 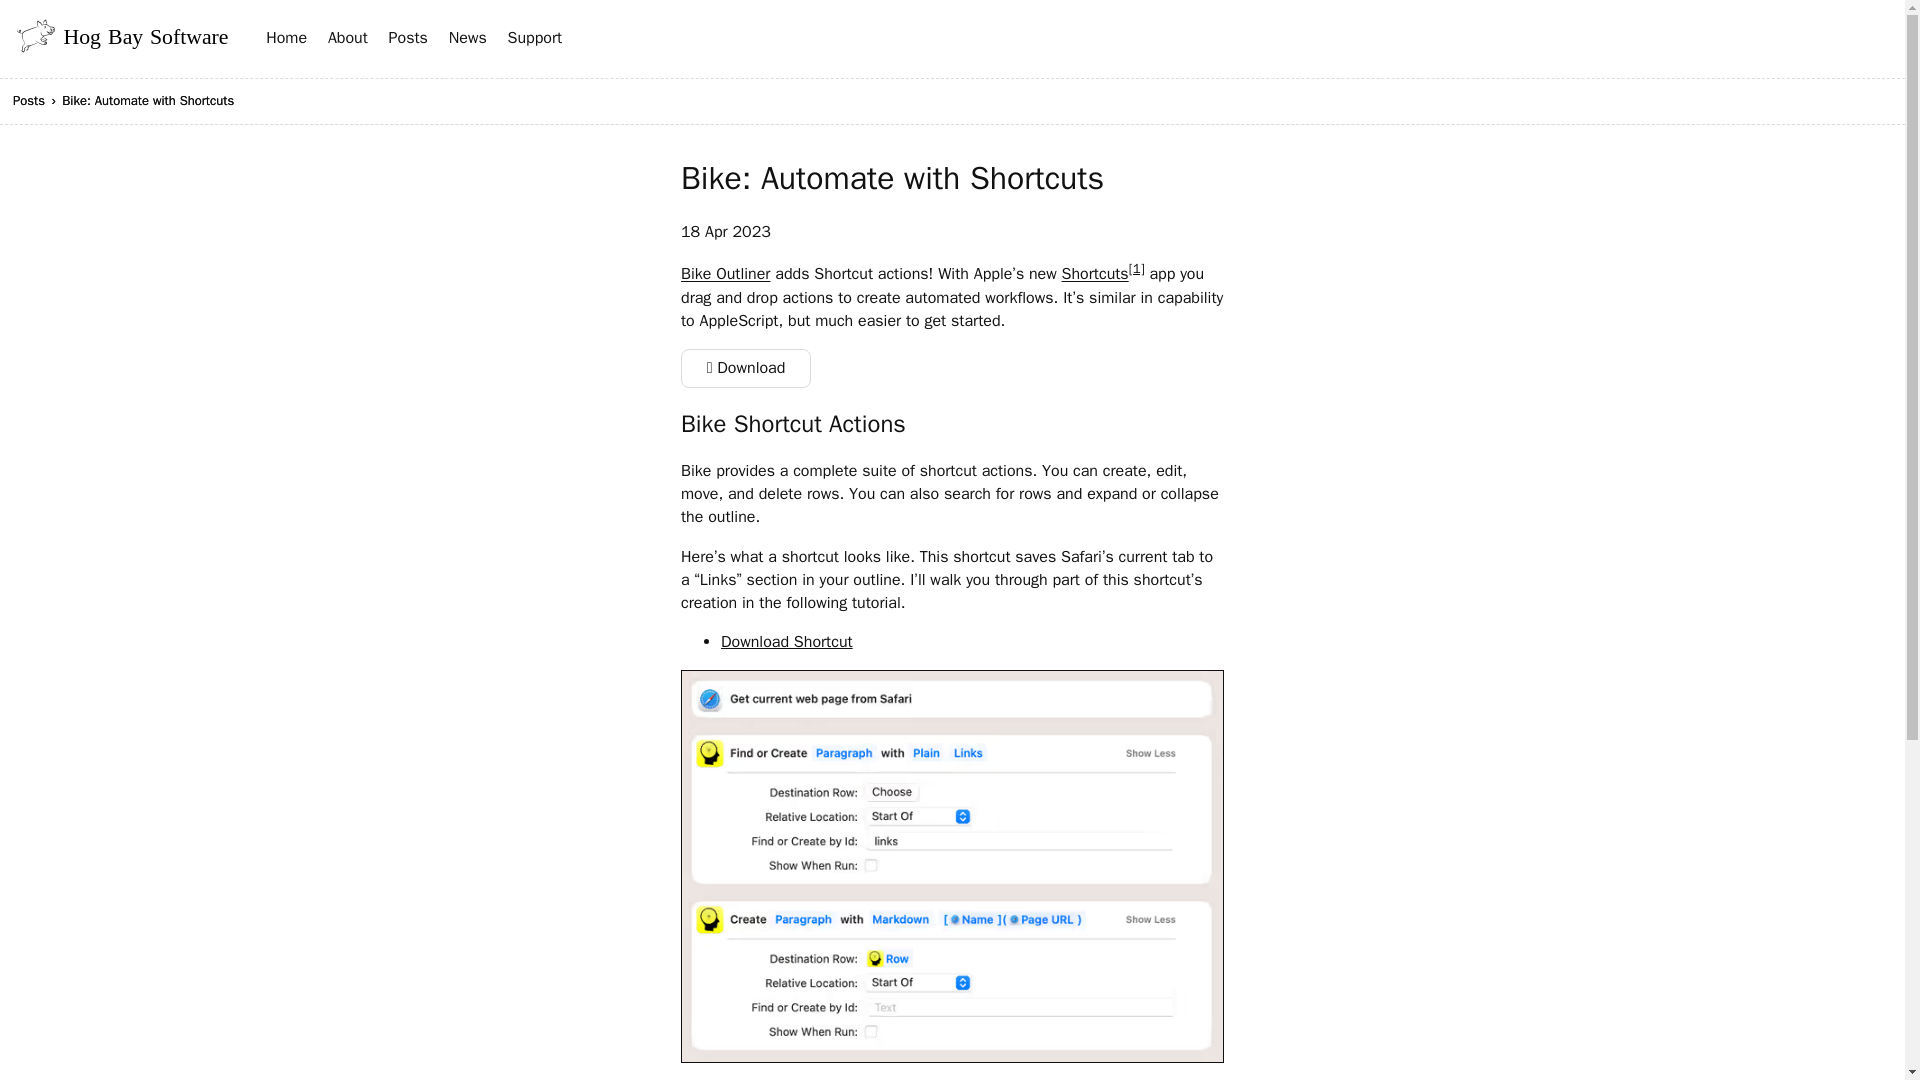 What do you see at coordinates (468, 38) in the screenshot?
I see `News` at bounding box center [468, 38].